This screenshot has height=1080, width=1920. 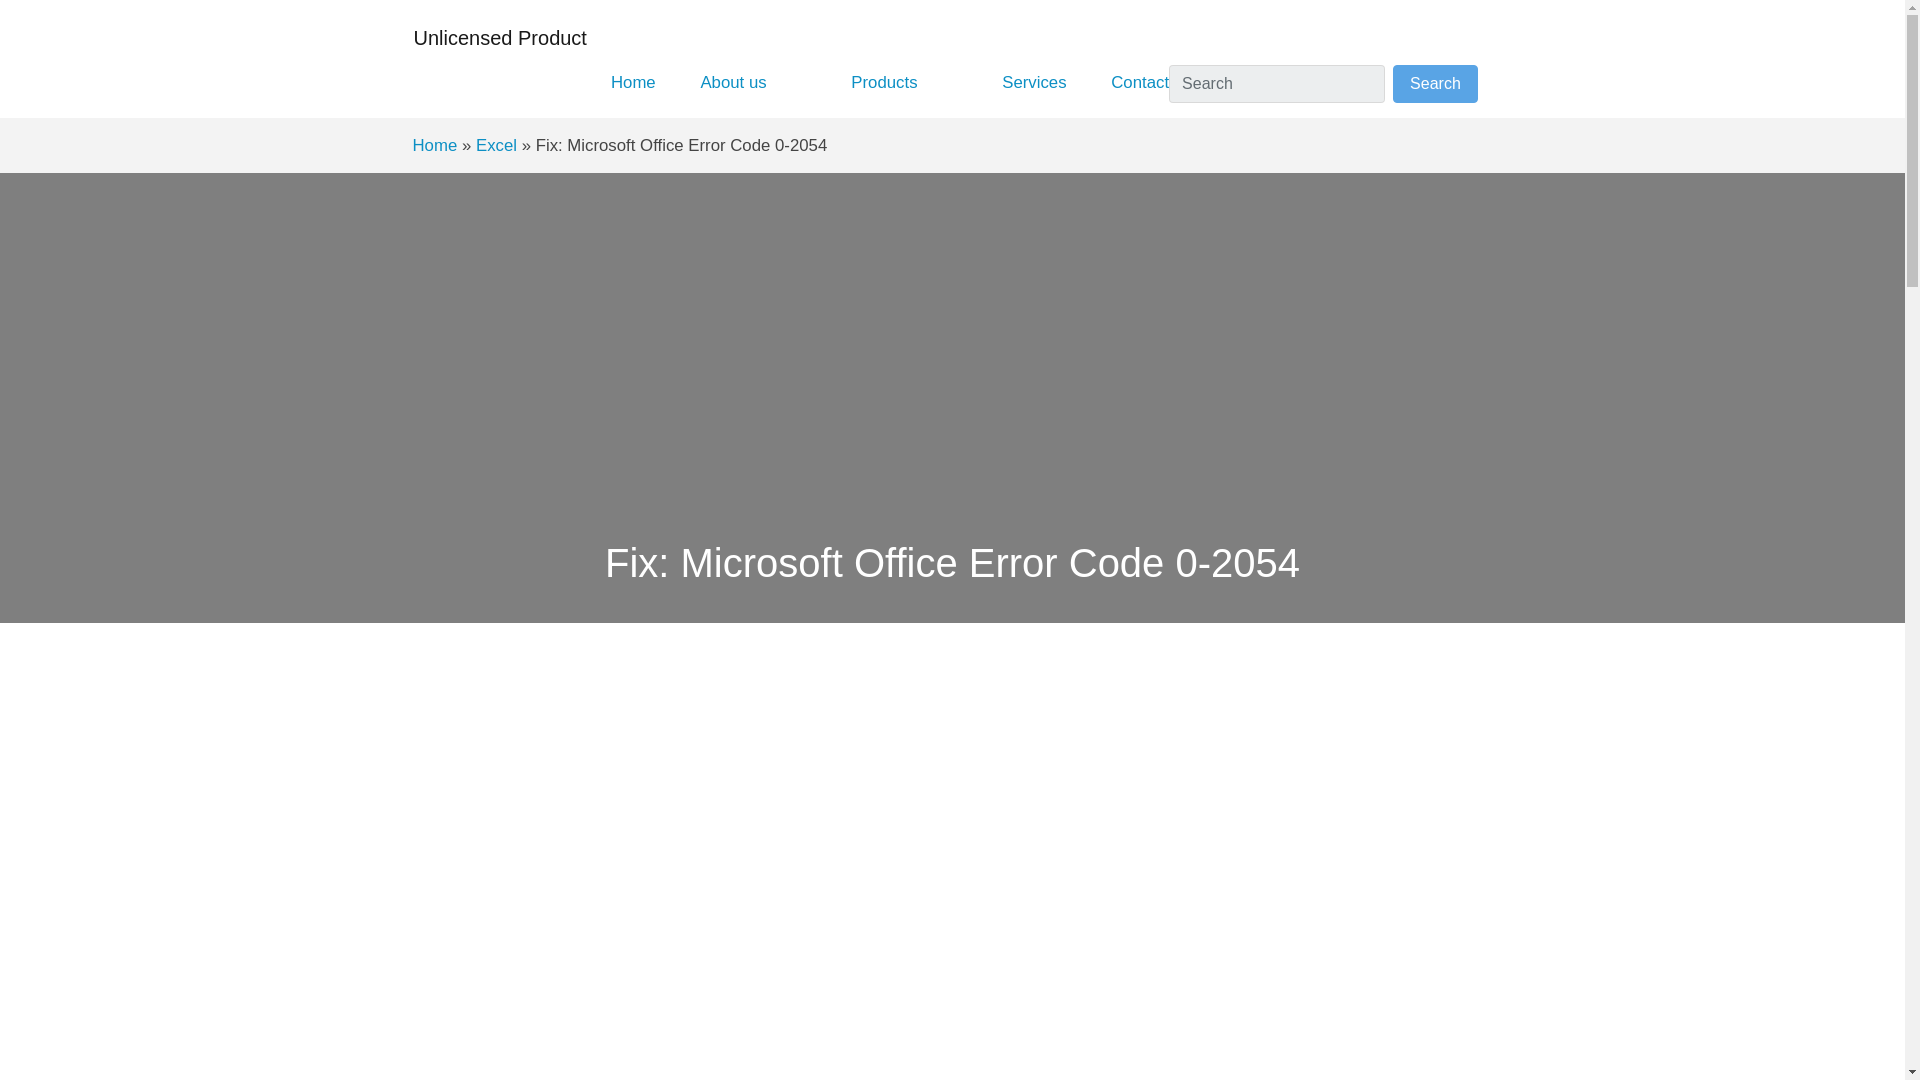 I want to click on Unlicensed Product, so click(x=500, y=38).